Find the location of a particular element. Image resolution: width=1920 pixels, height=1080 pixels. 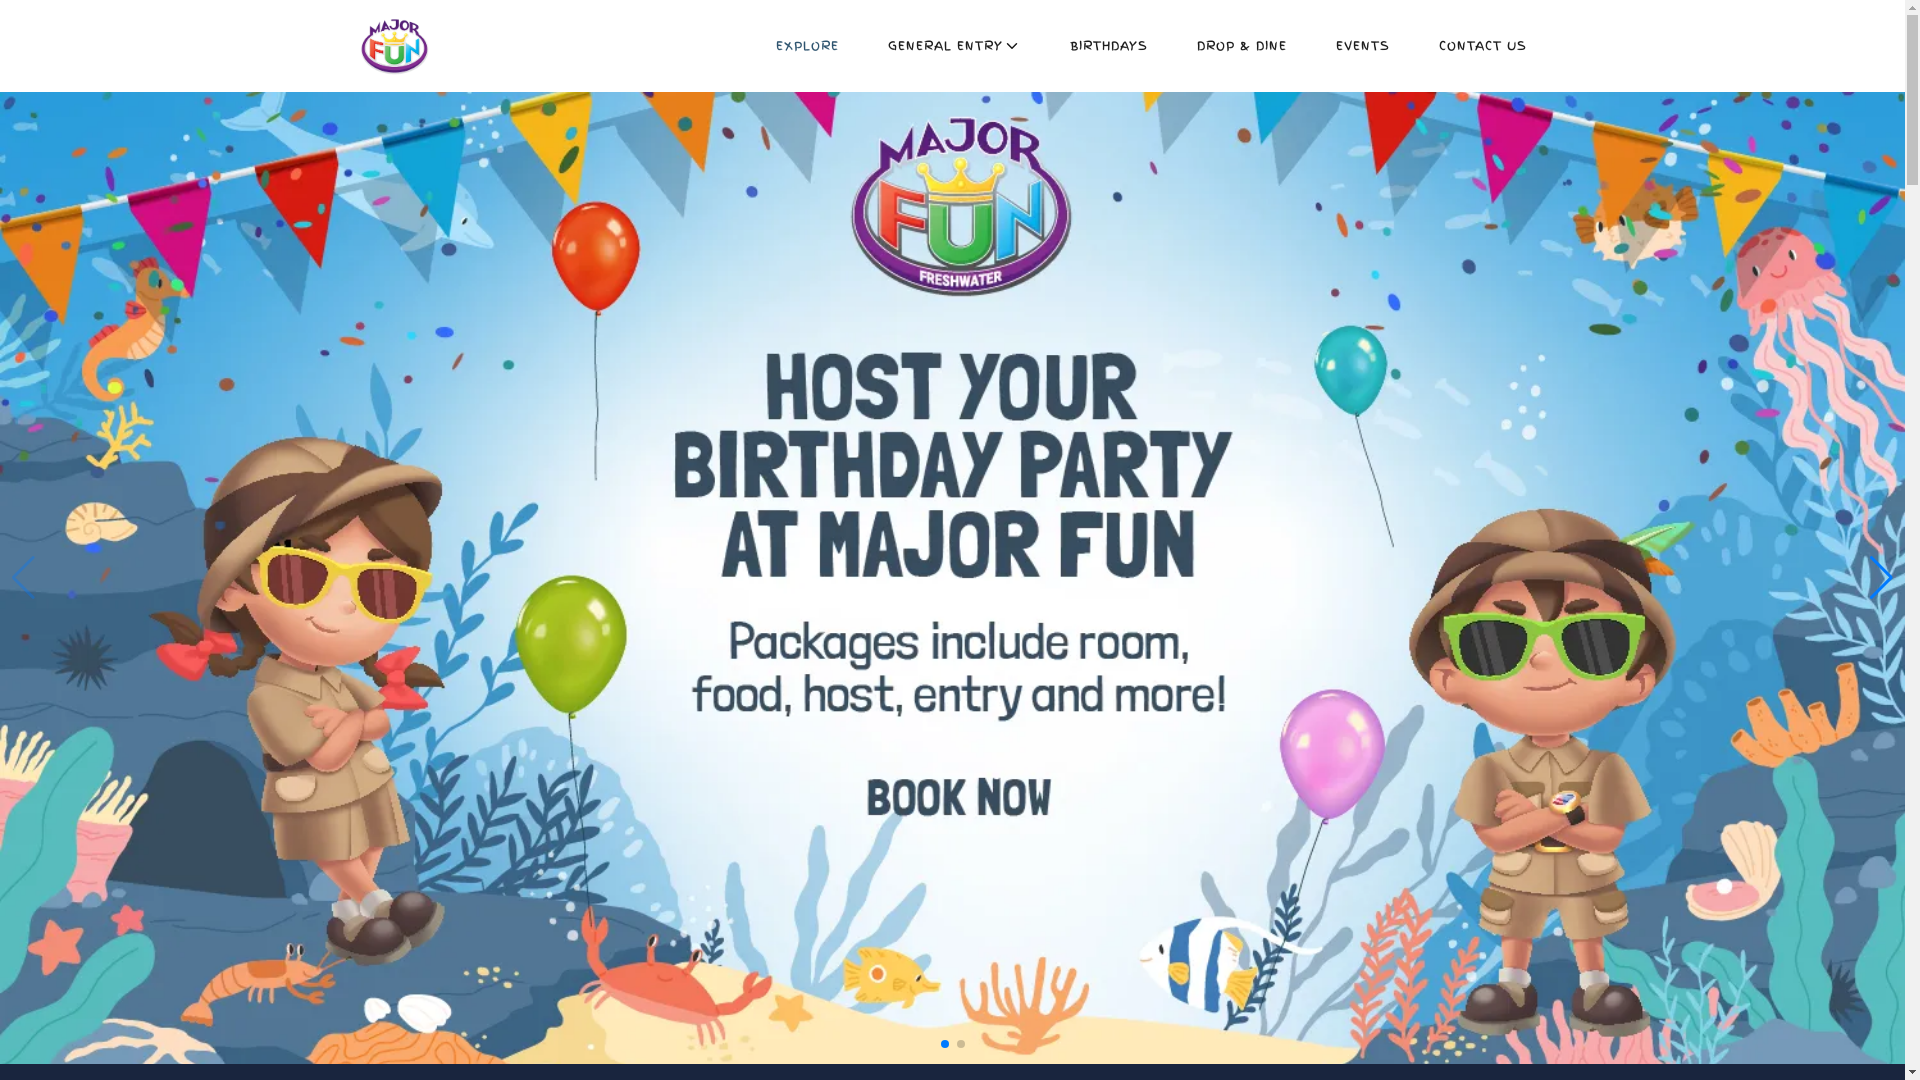

EXPLORE is located at coordinates (808, 46).